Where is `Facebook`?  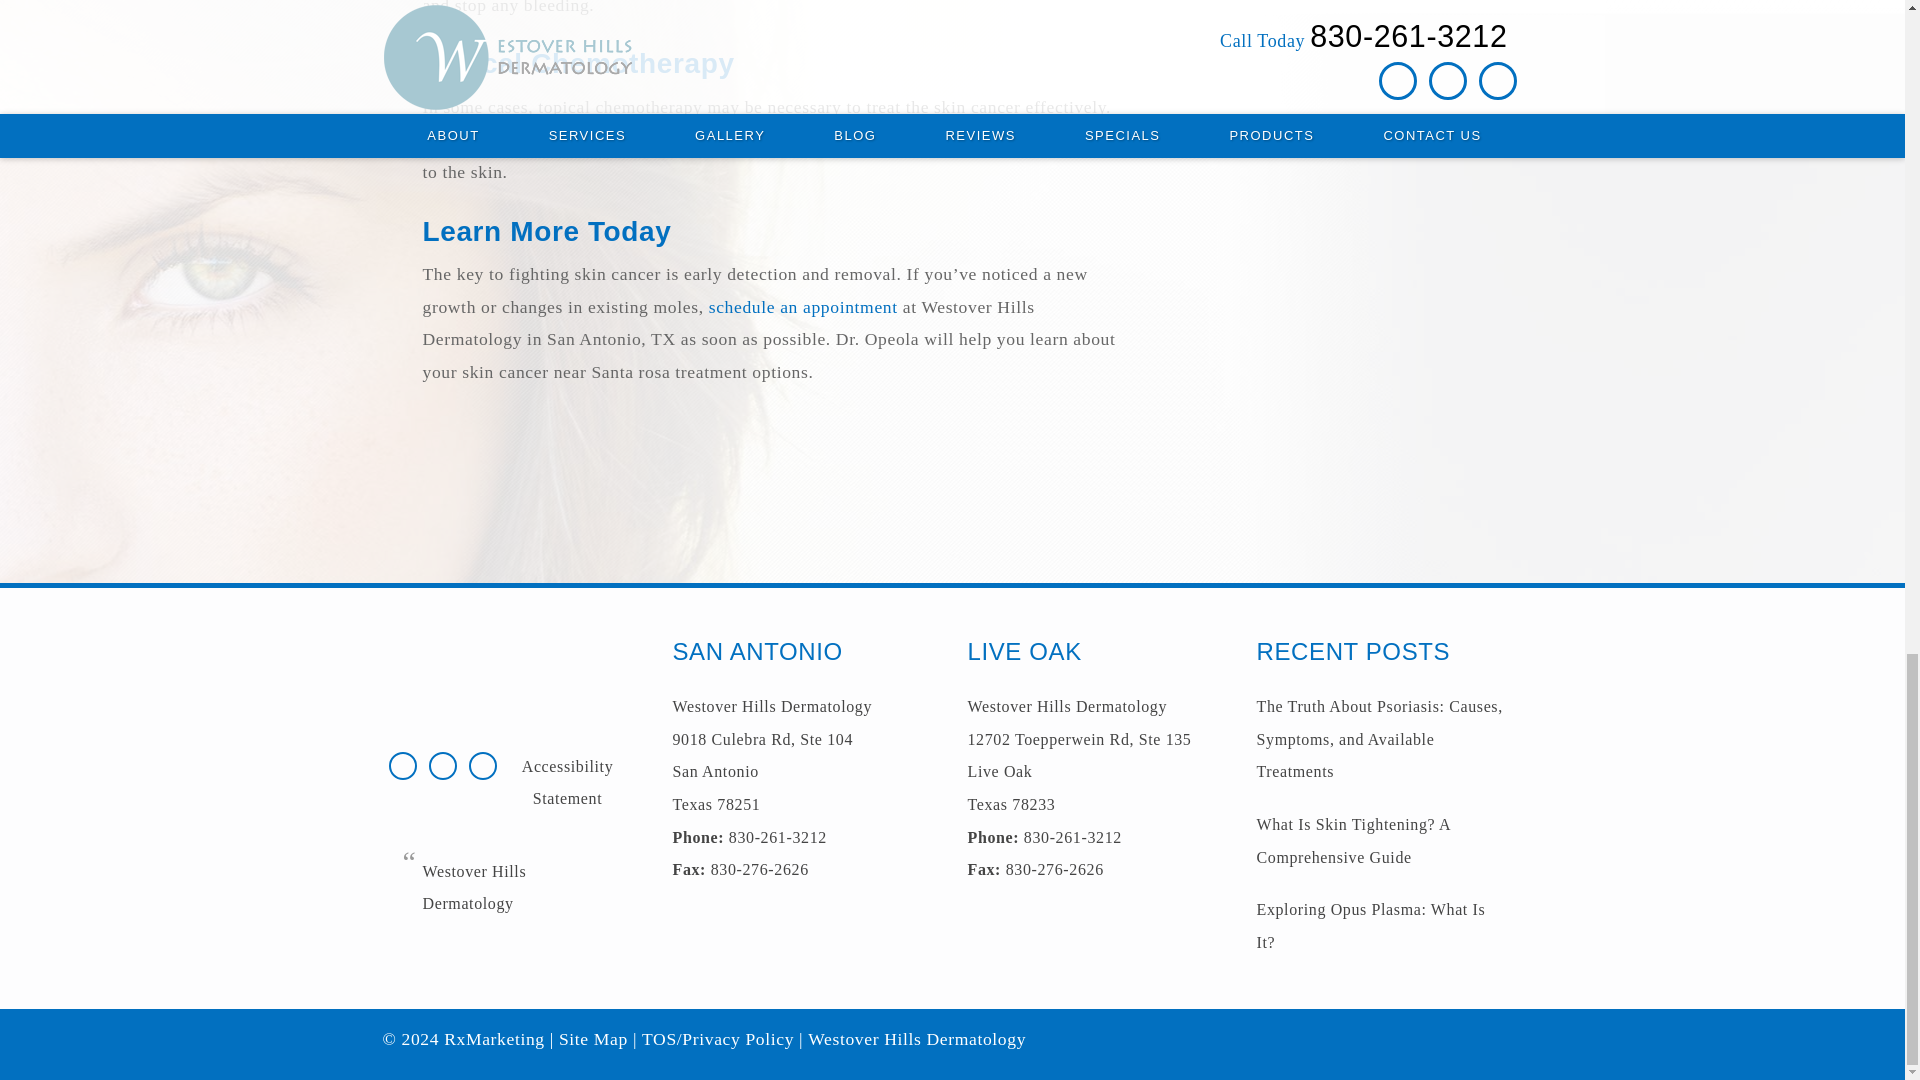 Facebook is located at coordinates (401, 766).